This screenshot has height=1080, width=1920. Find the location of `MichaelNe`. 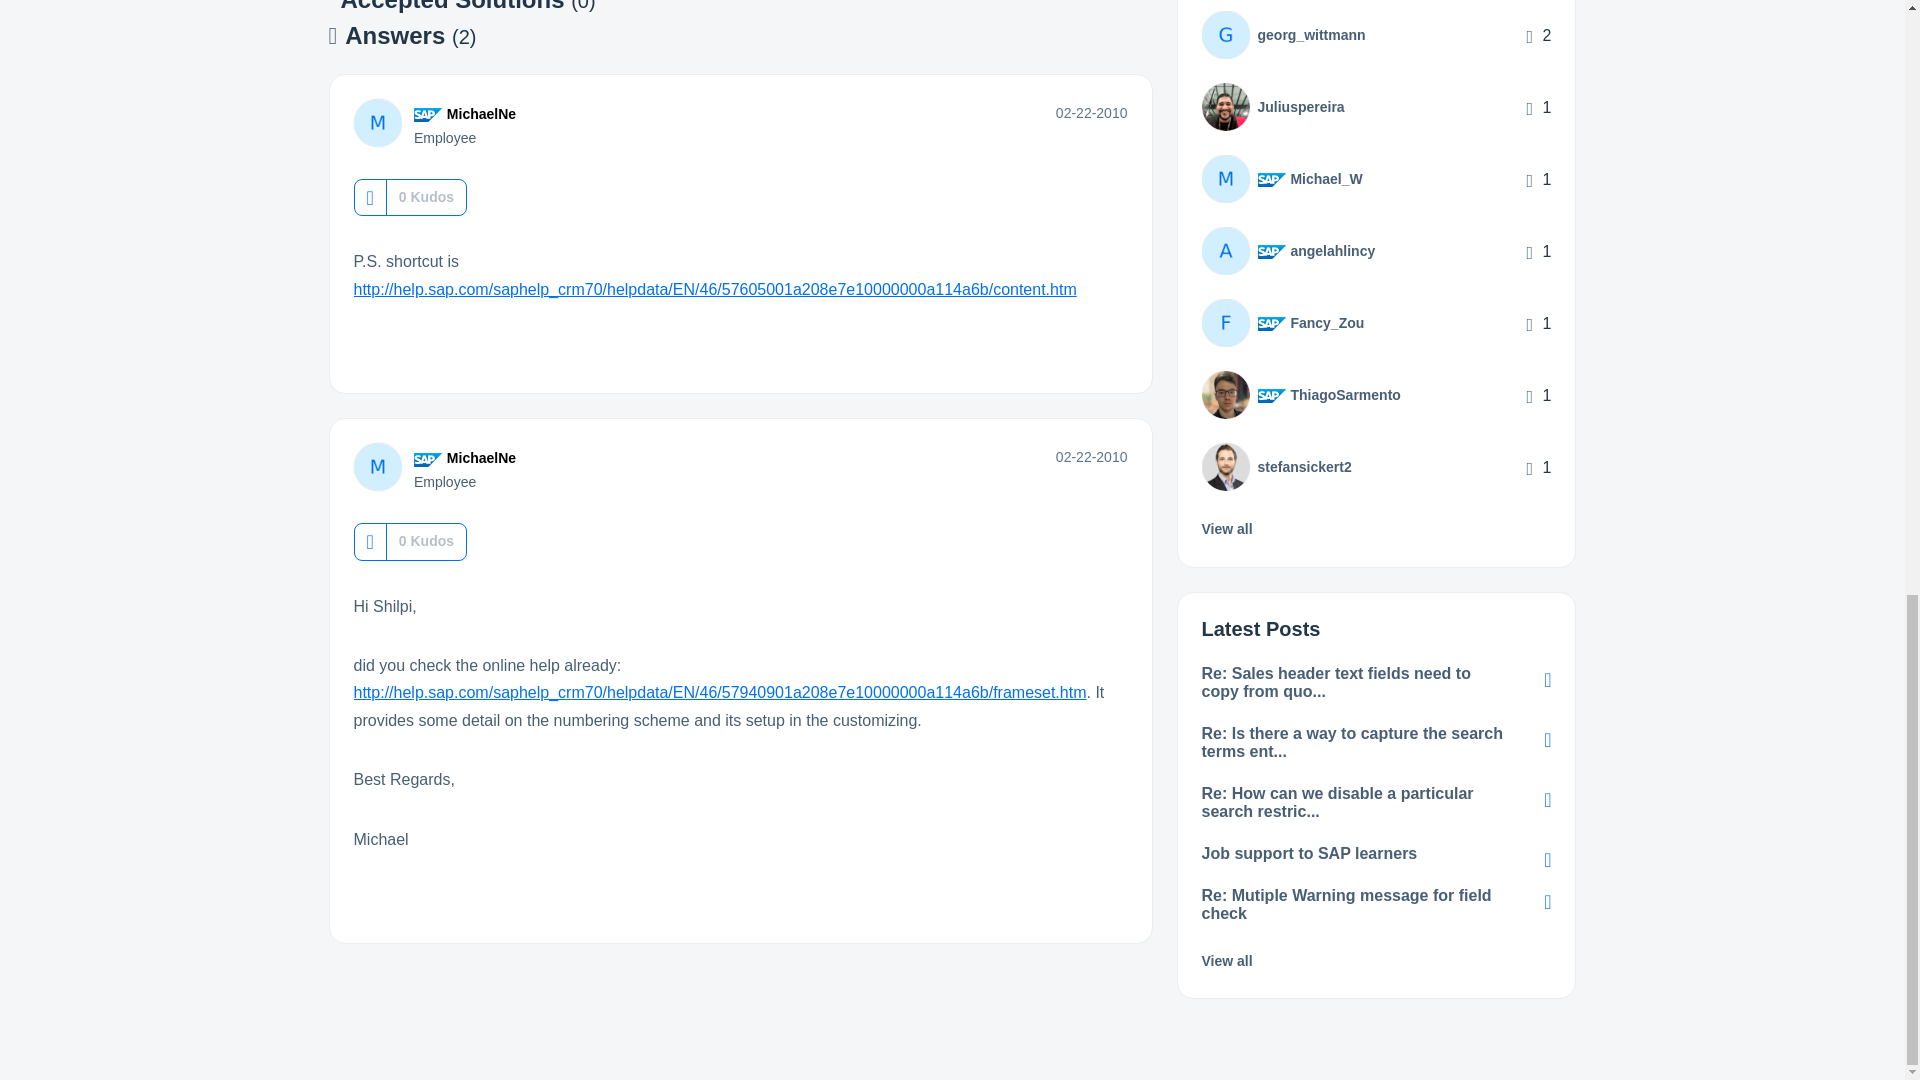

MichaelNe is located at coordinates (482, 164).